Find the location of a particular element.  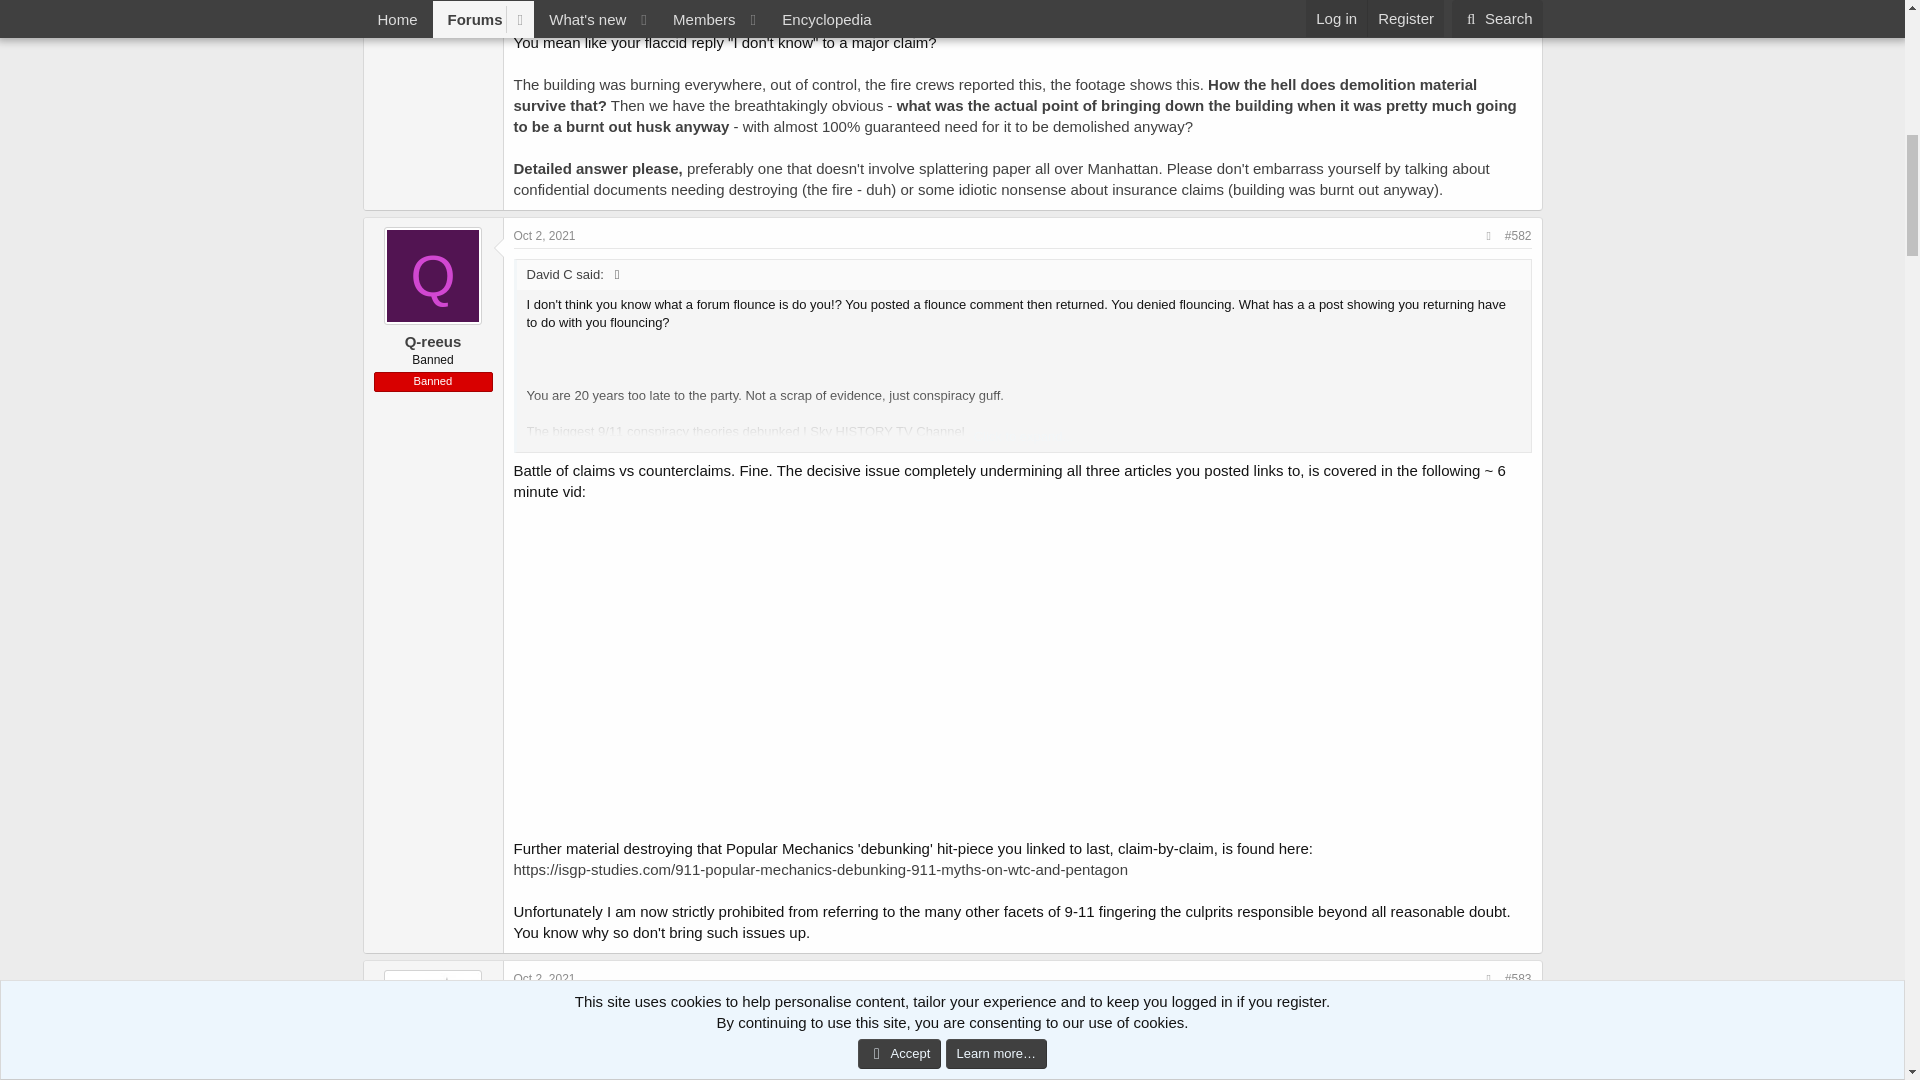

Oct 2, 2021 at 5:45 PM is located at coordinates (545, 236).